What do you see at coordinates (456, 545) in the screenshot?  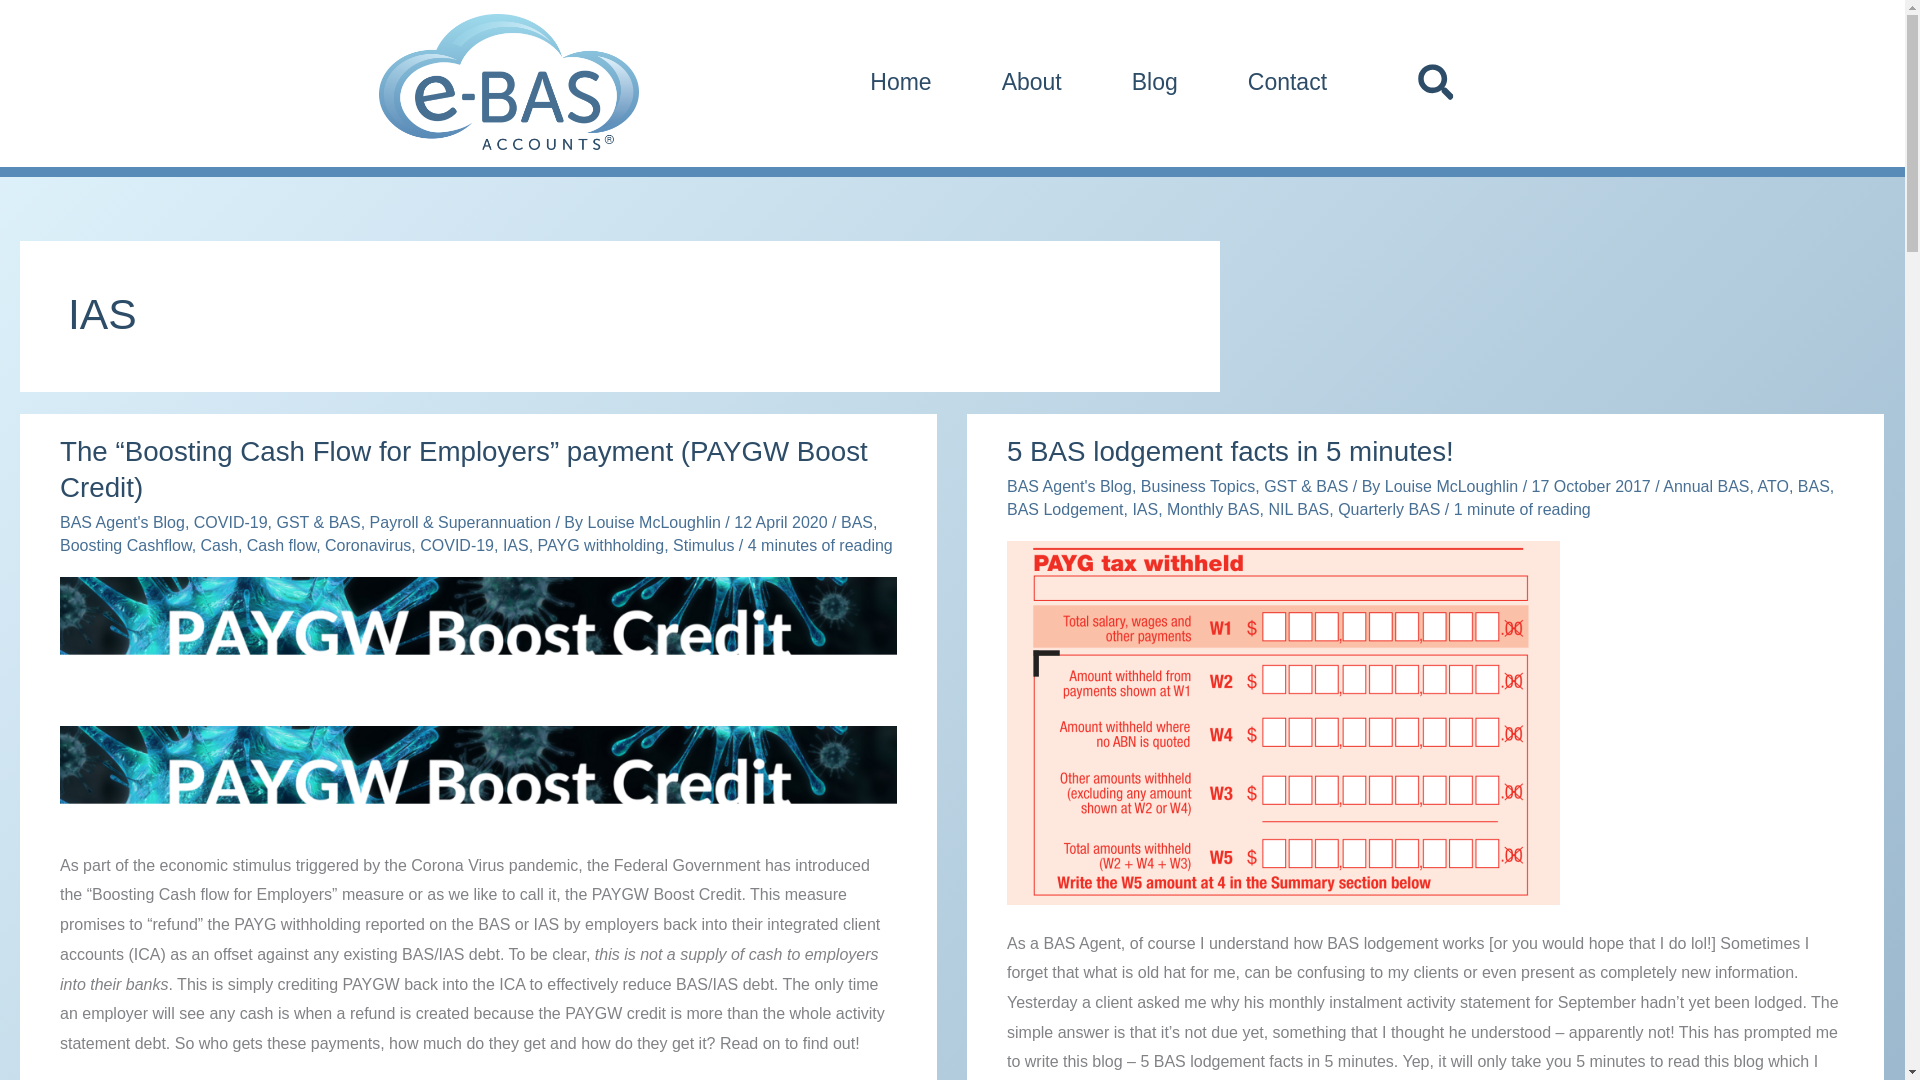 I see `COVID-19` at bounding box center [456, 545].